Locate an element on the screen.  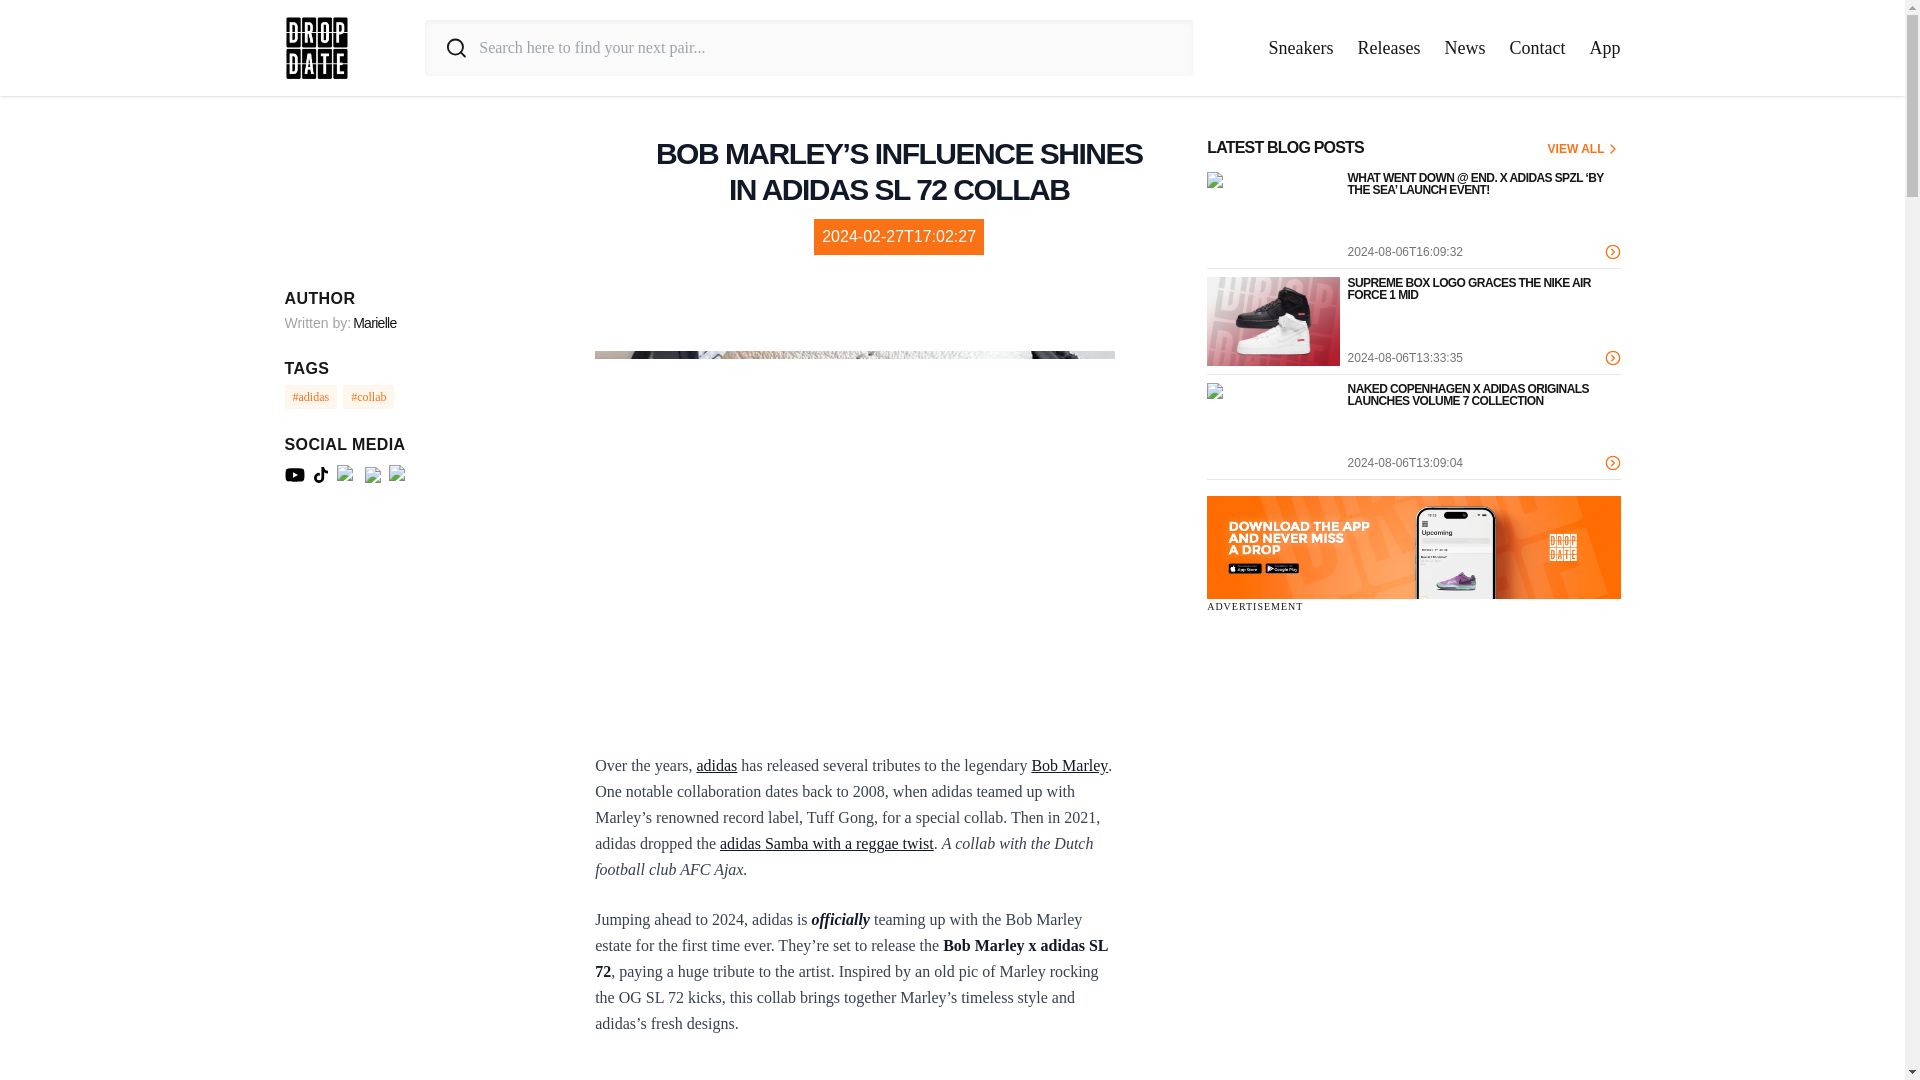
adidas Samba with a reggae twist is located at coordinates (826, 843).